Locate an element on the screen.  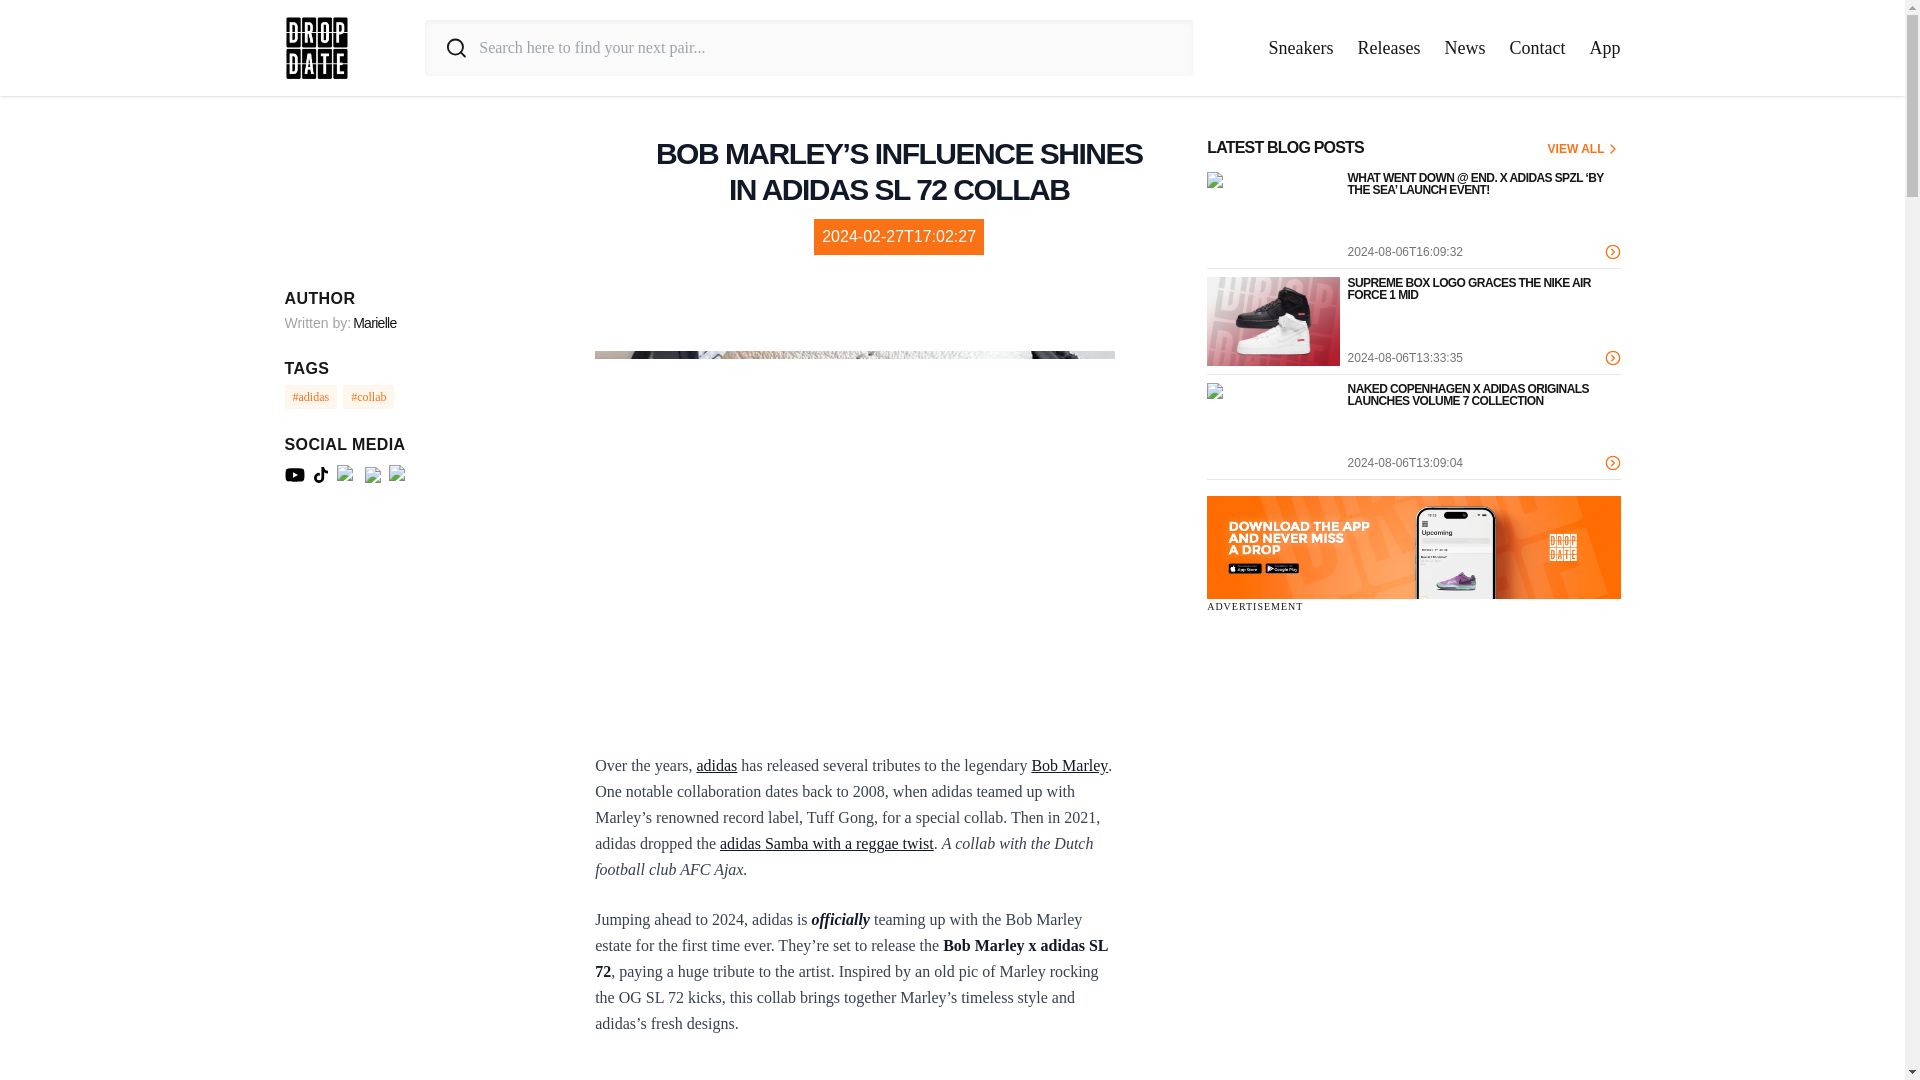
adidas Samba with a reggae twist is located at coordinates (826, 843).